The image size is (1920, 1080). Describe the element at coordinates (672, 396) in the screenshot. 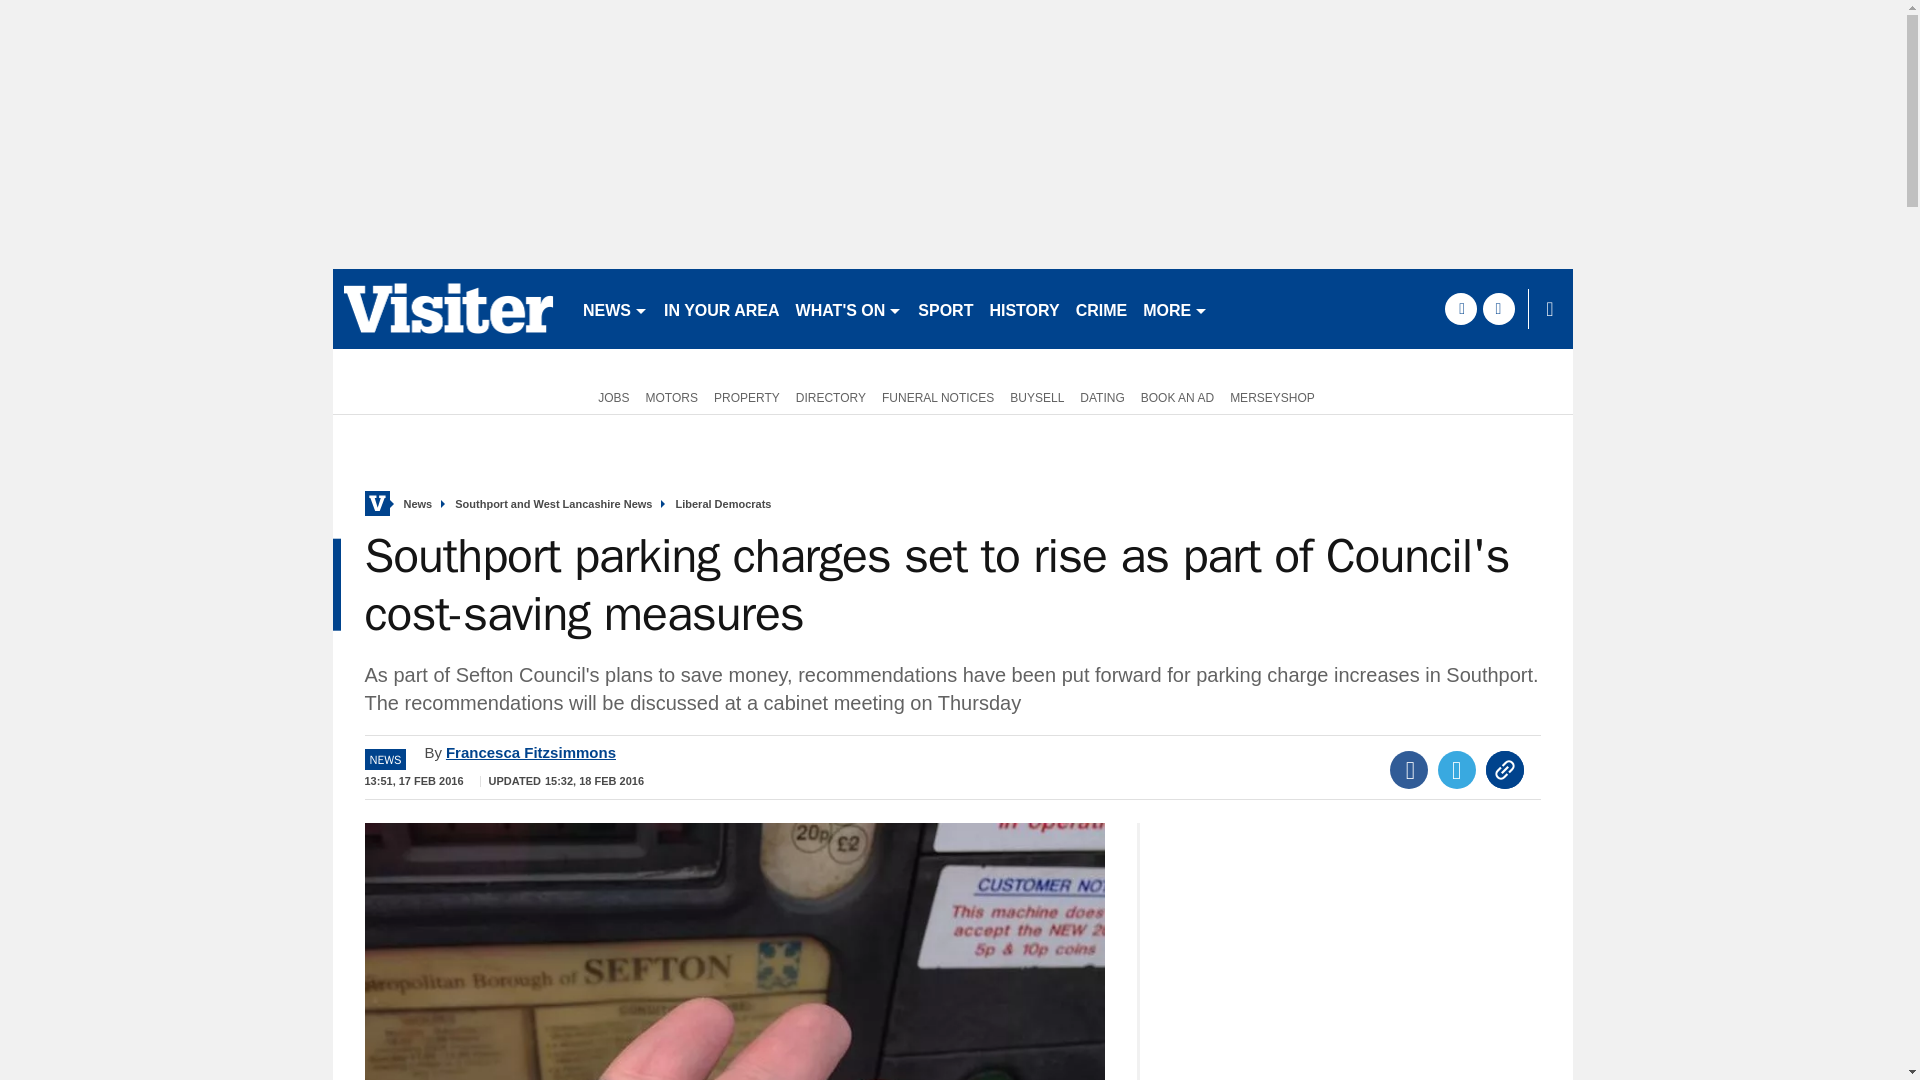

I see `MOTORS` at that location.